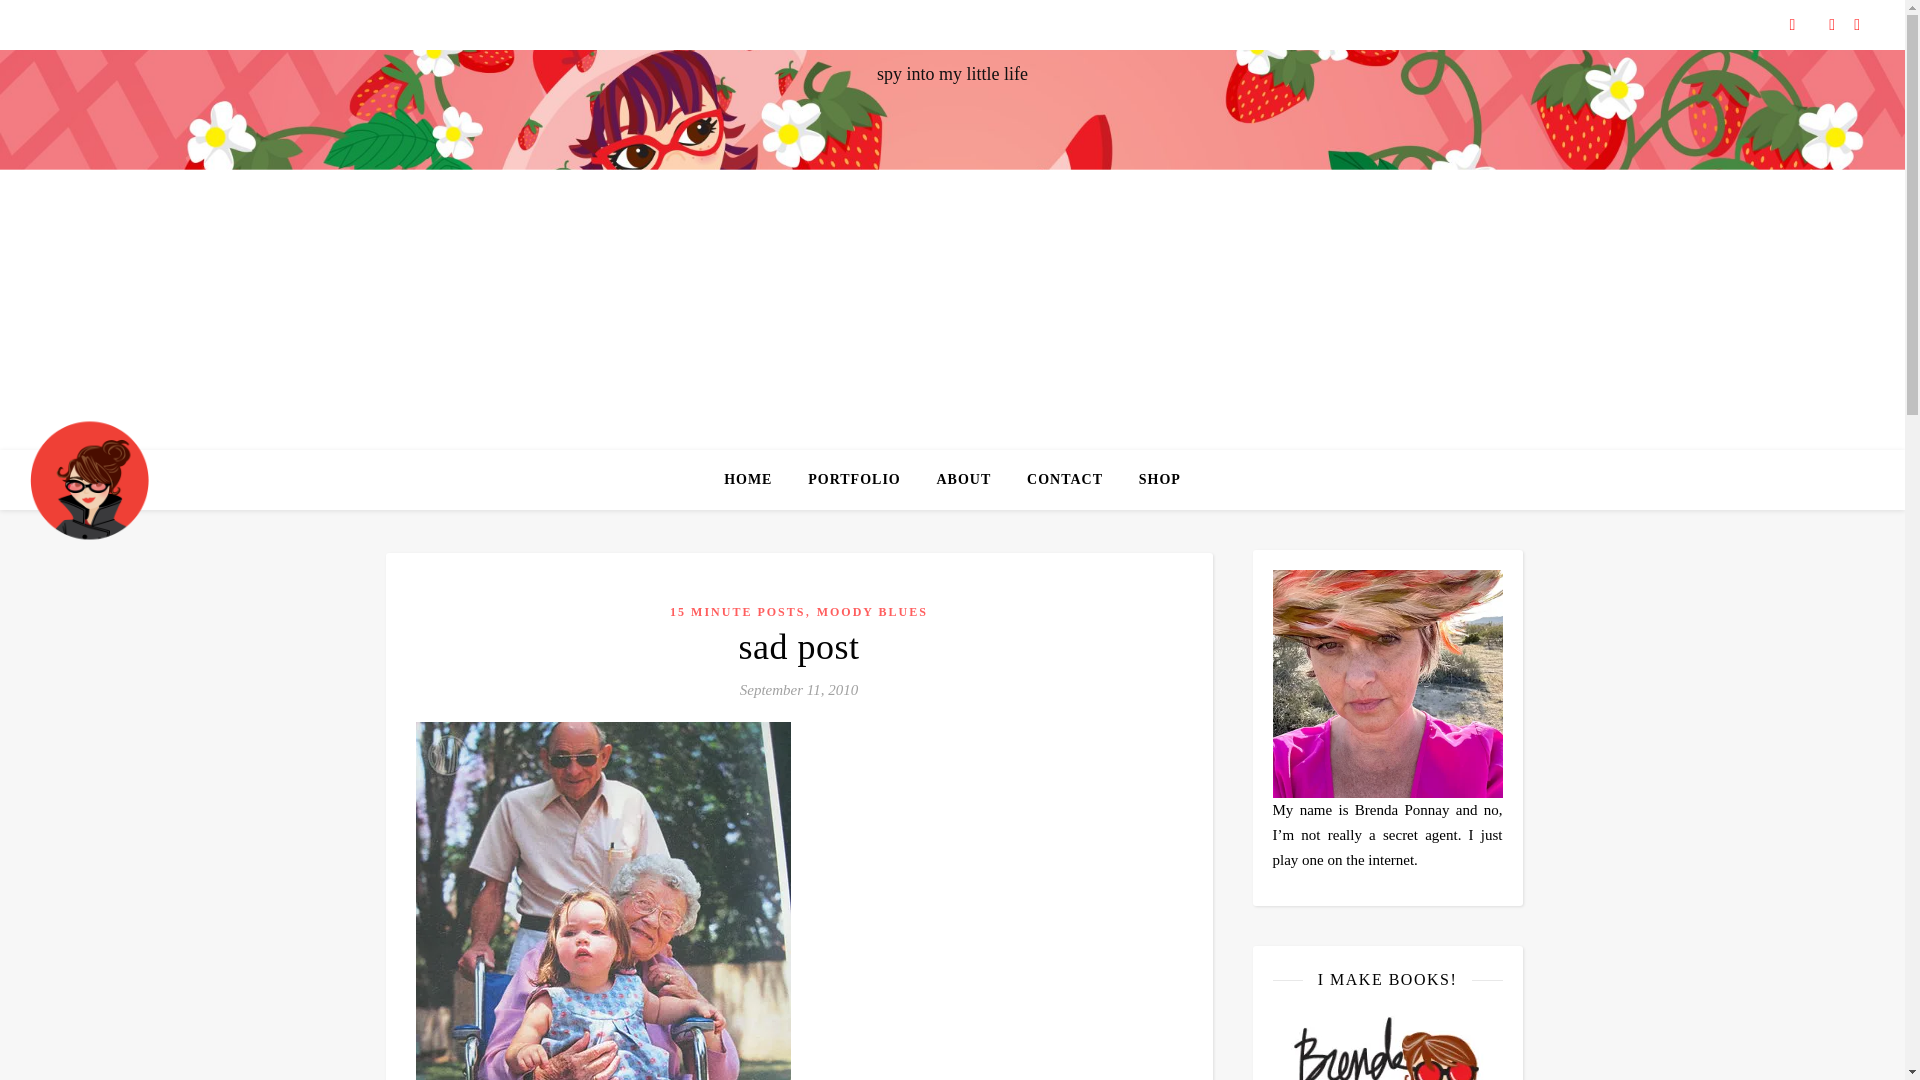 The height and width of the screenshot is (1080, 1920). What do you see at coordinates (755, 480) in the screenshot?
I see `HOME` at bounding box center [755, 480].